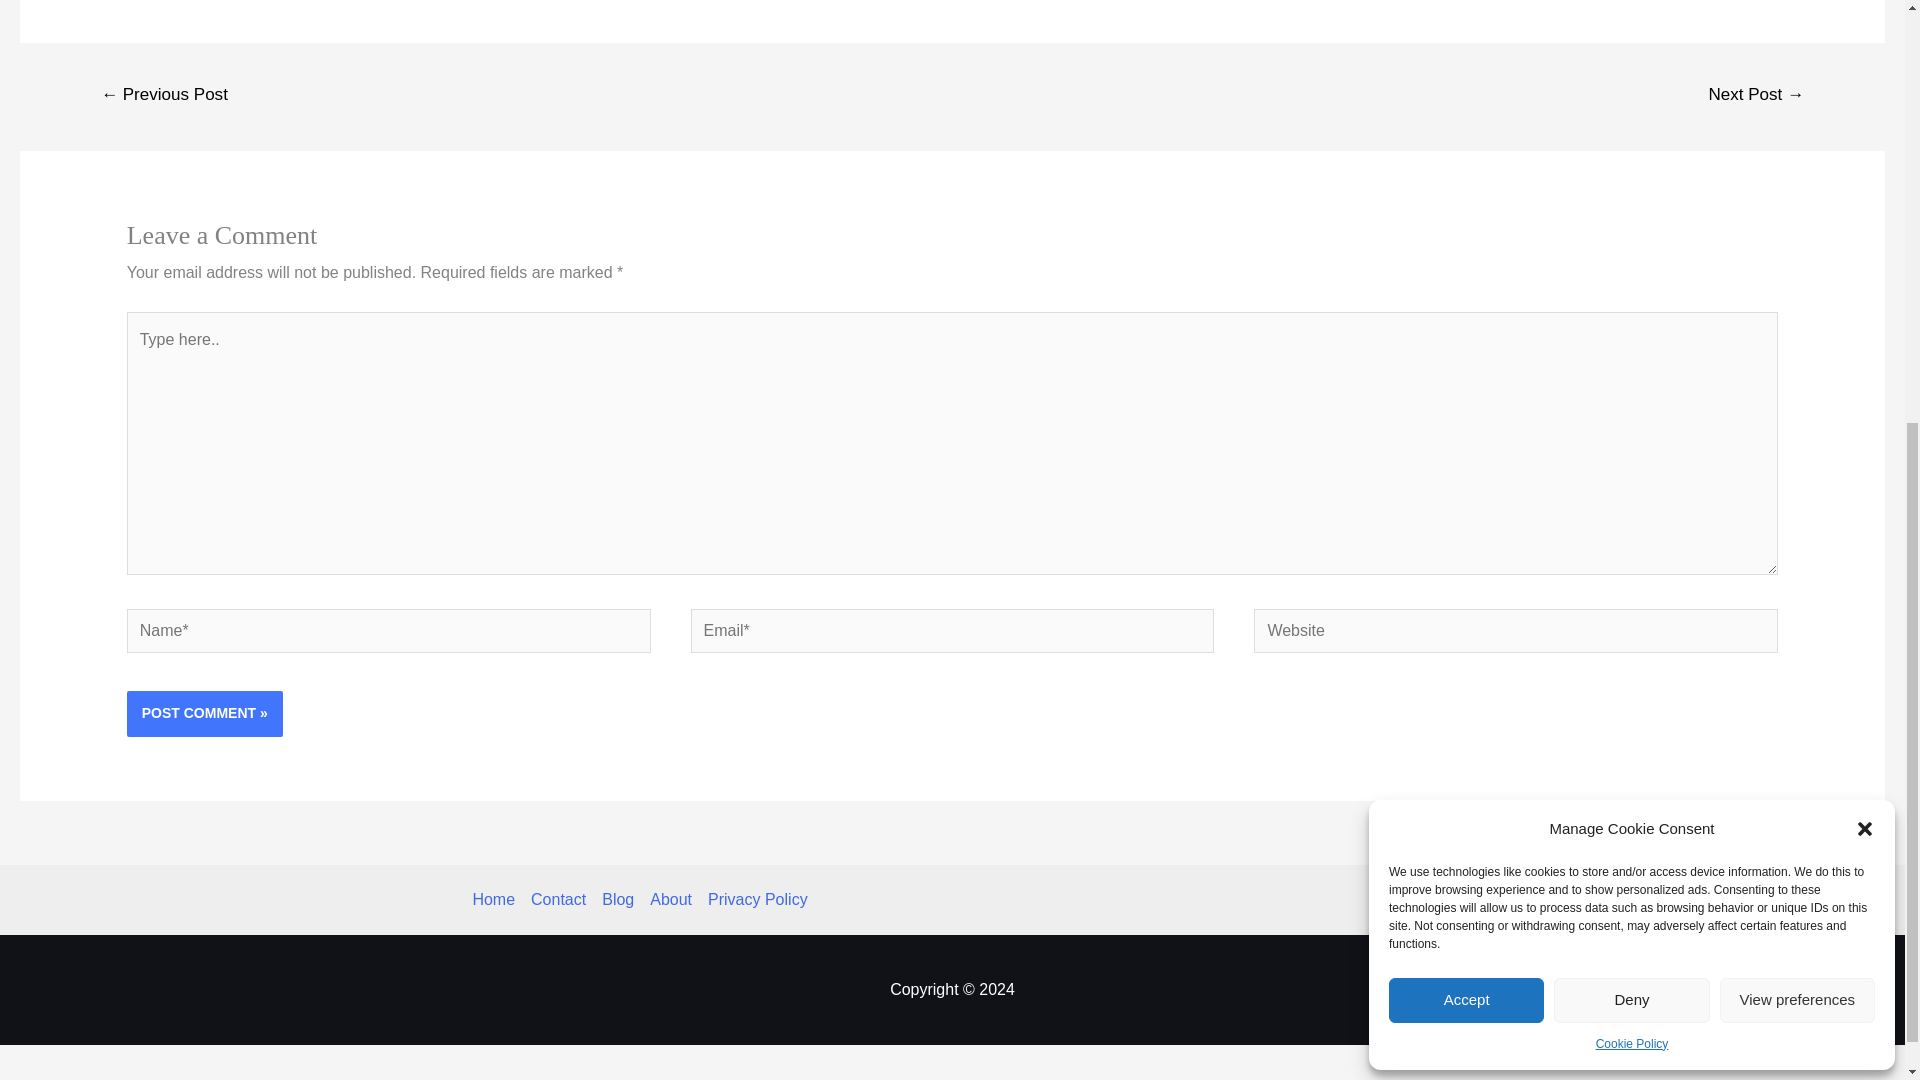 The height and width of the screenshot is (1080, 1920). Describe the element at coordinates (1630, 288) in the screenshot. I see `Deny` at that location.